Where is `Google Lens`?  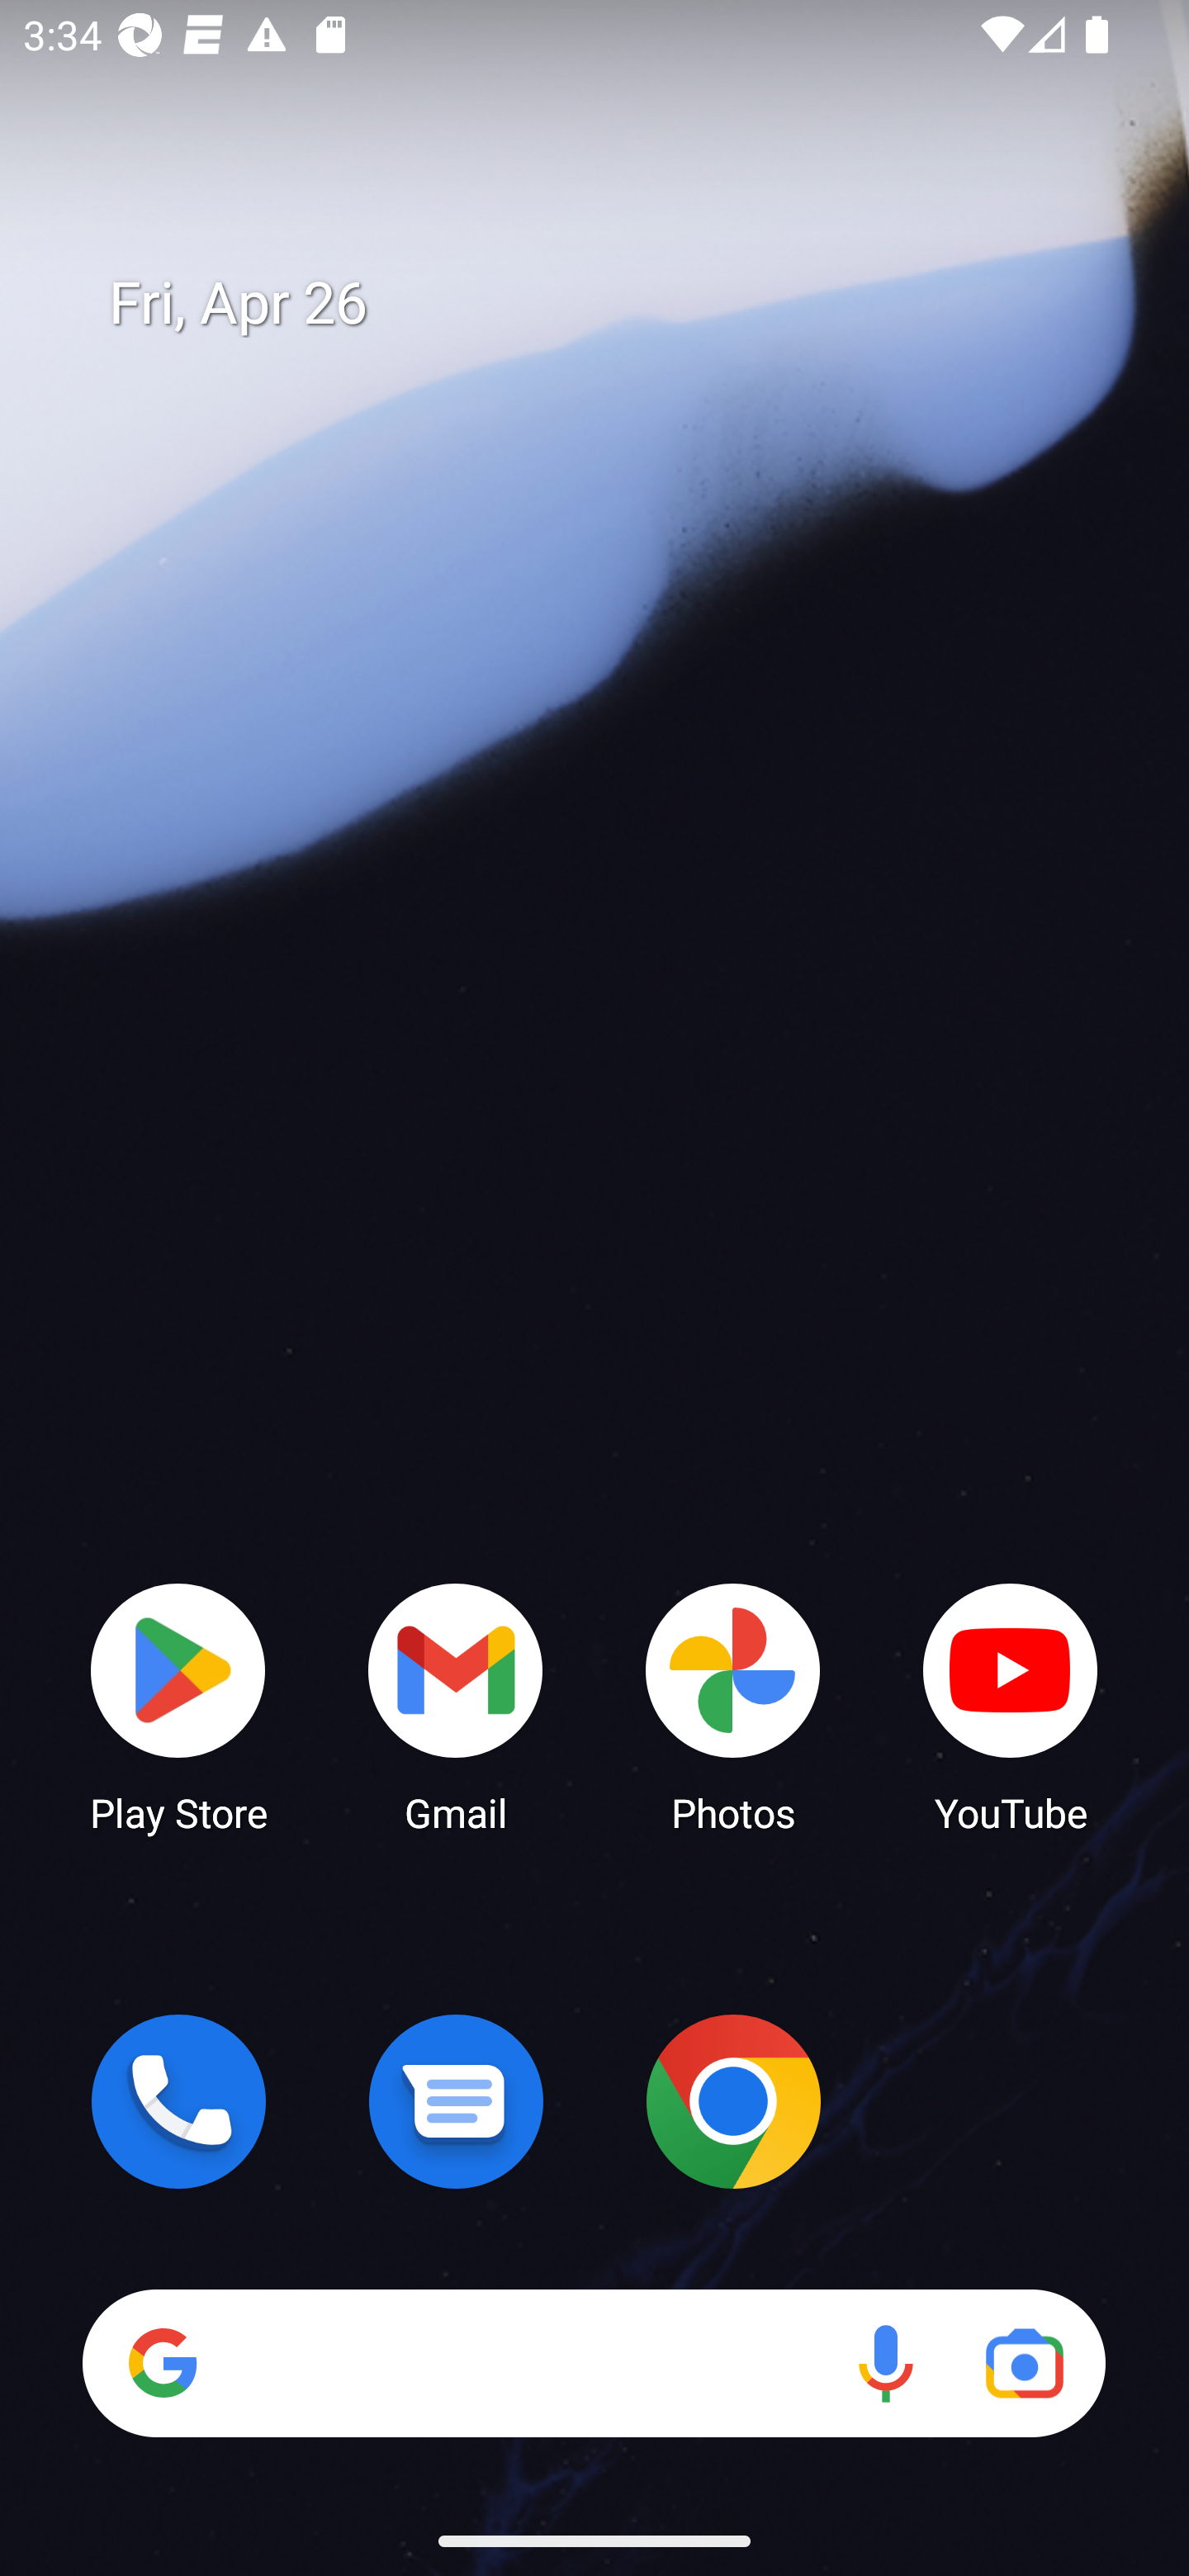
Google Lens is located at coordinates (1024, 2363).